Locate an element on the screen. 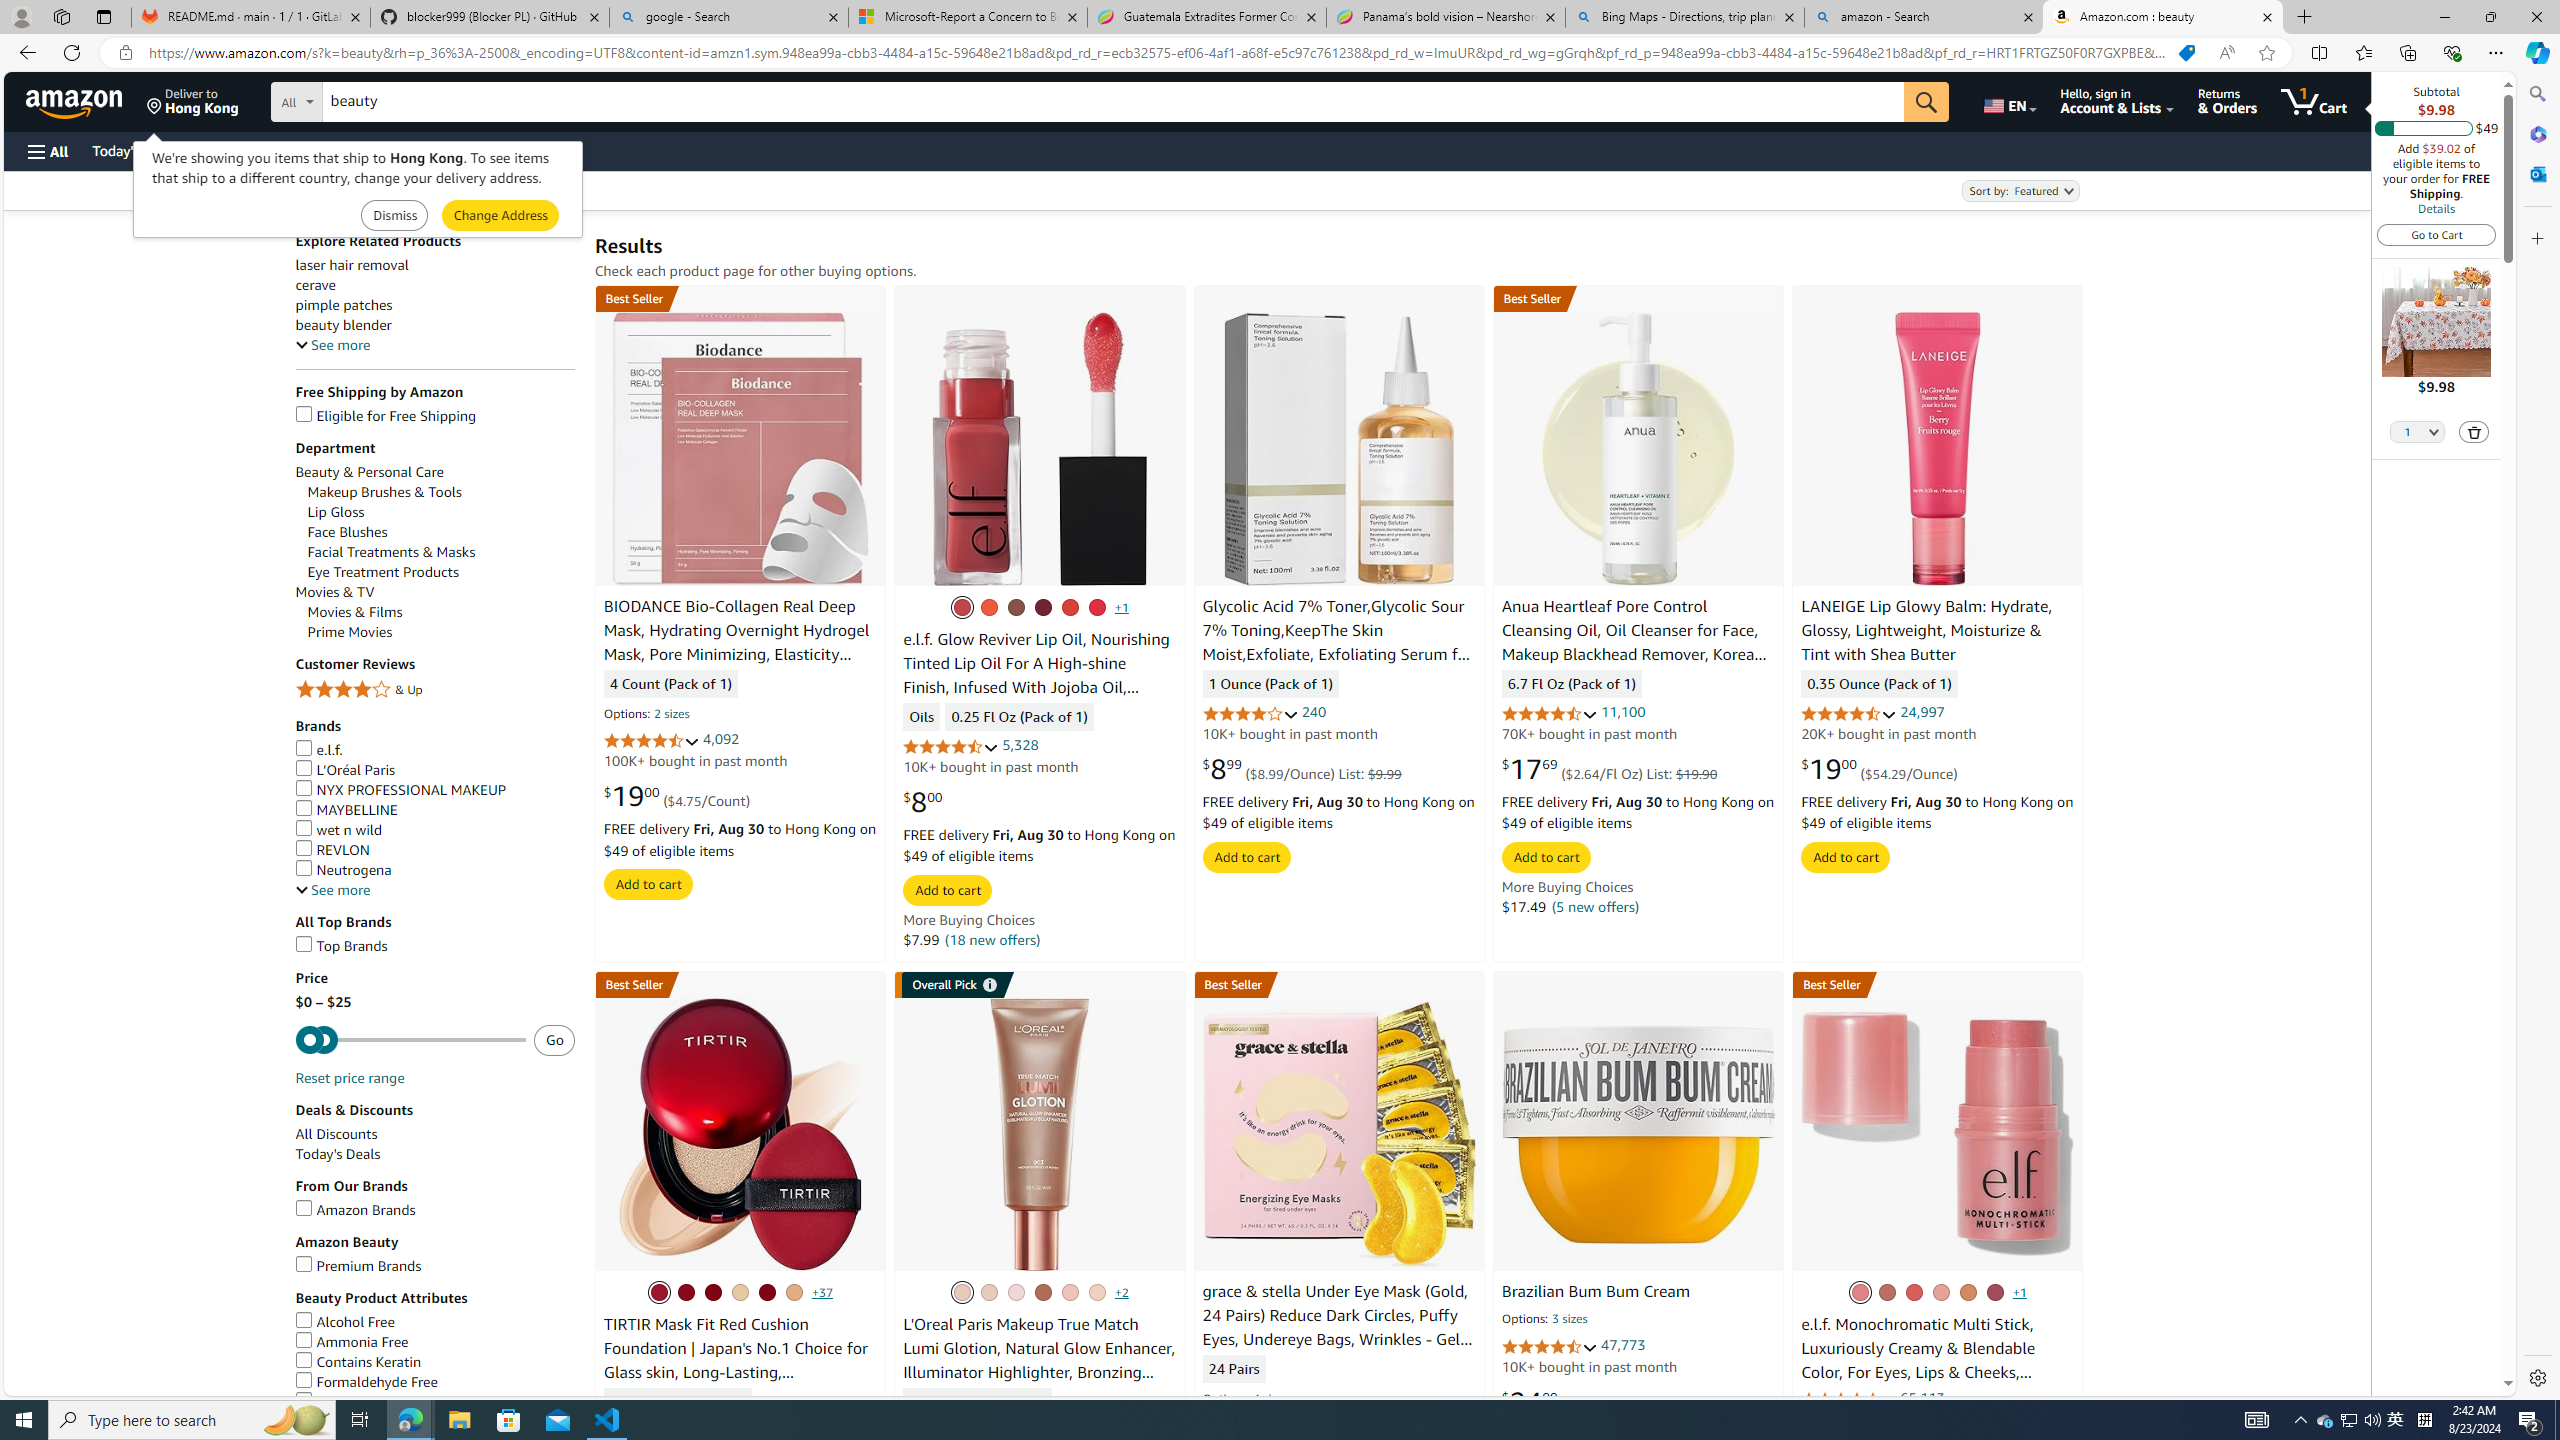 This screenshot has width=2560, height=1440. Reset price range is located at coordinates (349, 1078).